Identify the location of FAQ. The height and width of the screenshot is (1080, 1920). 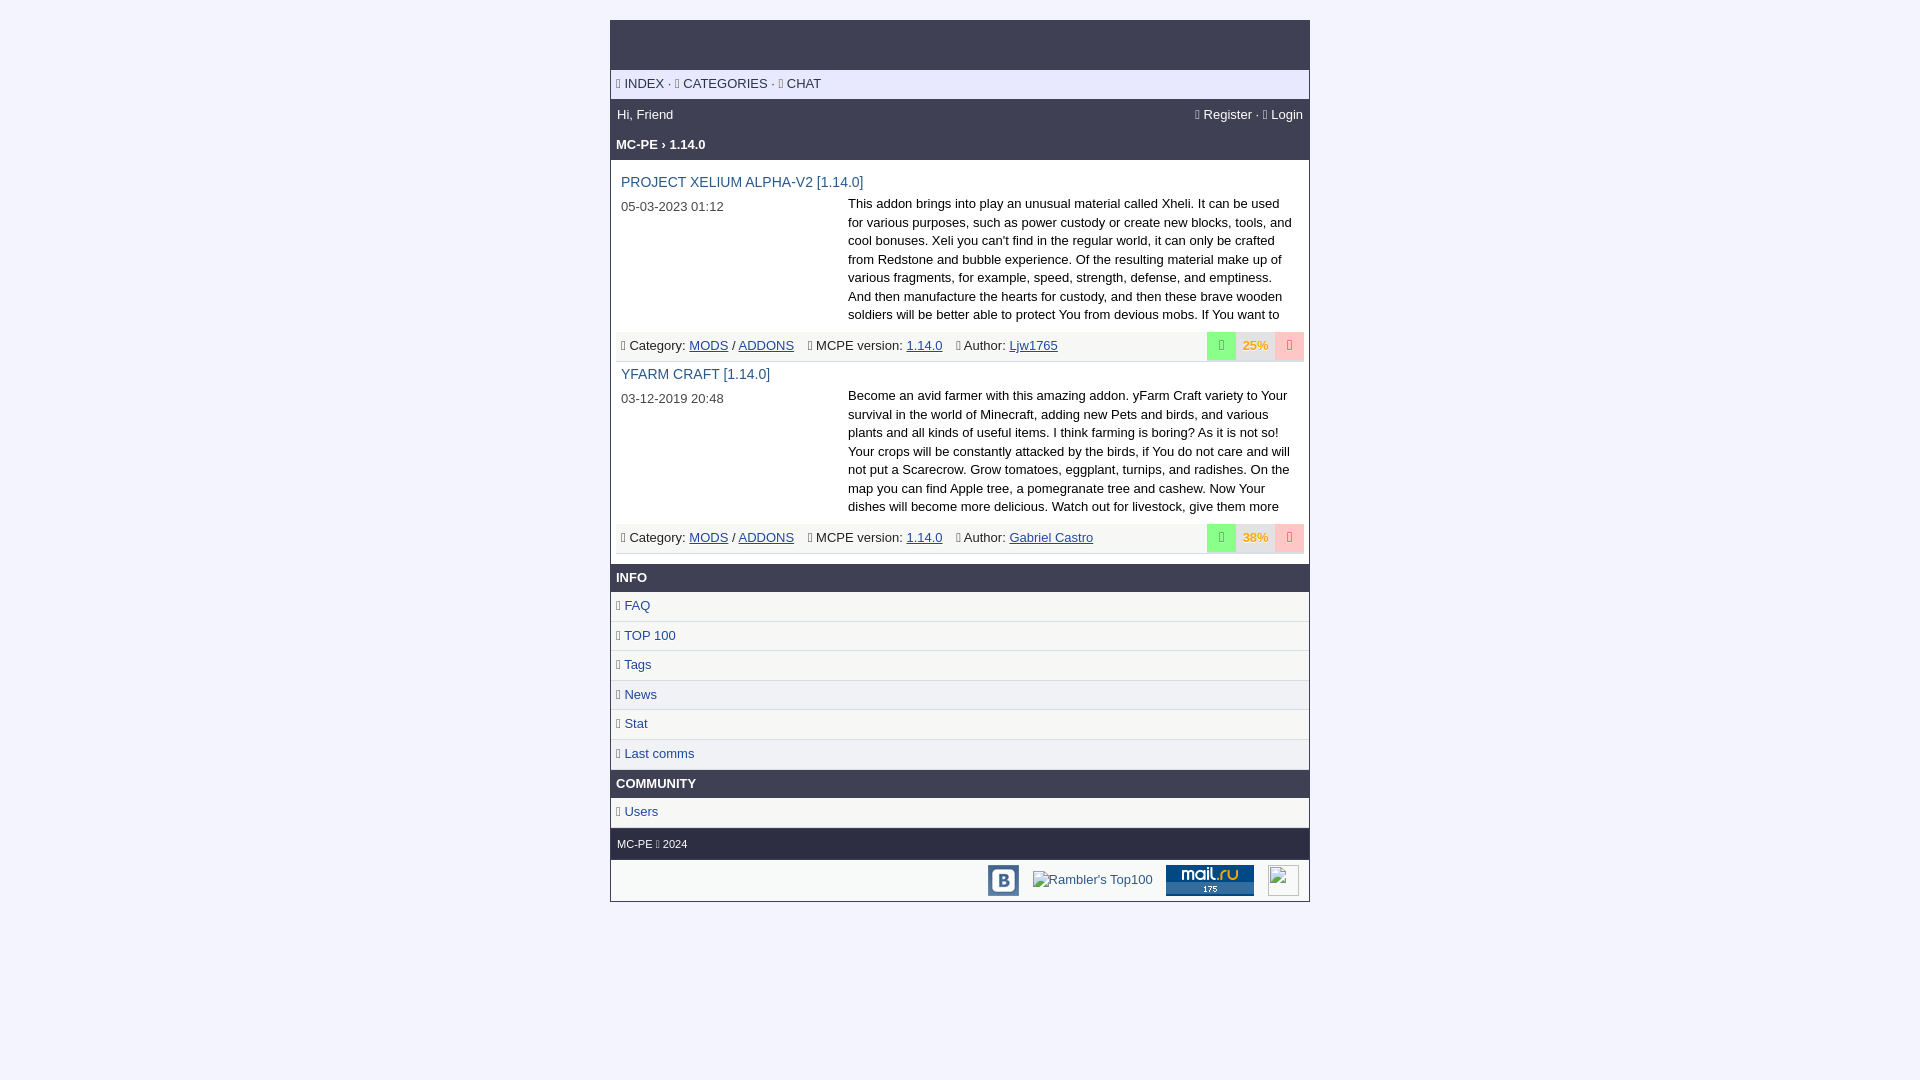
(637, 606).